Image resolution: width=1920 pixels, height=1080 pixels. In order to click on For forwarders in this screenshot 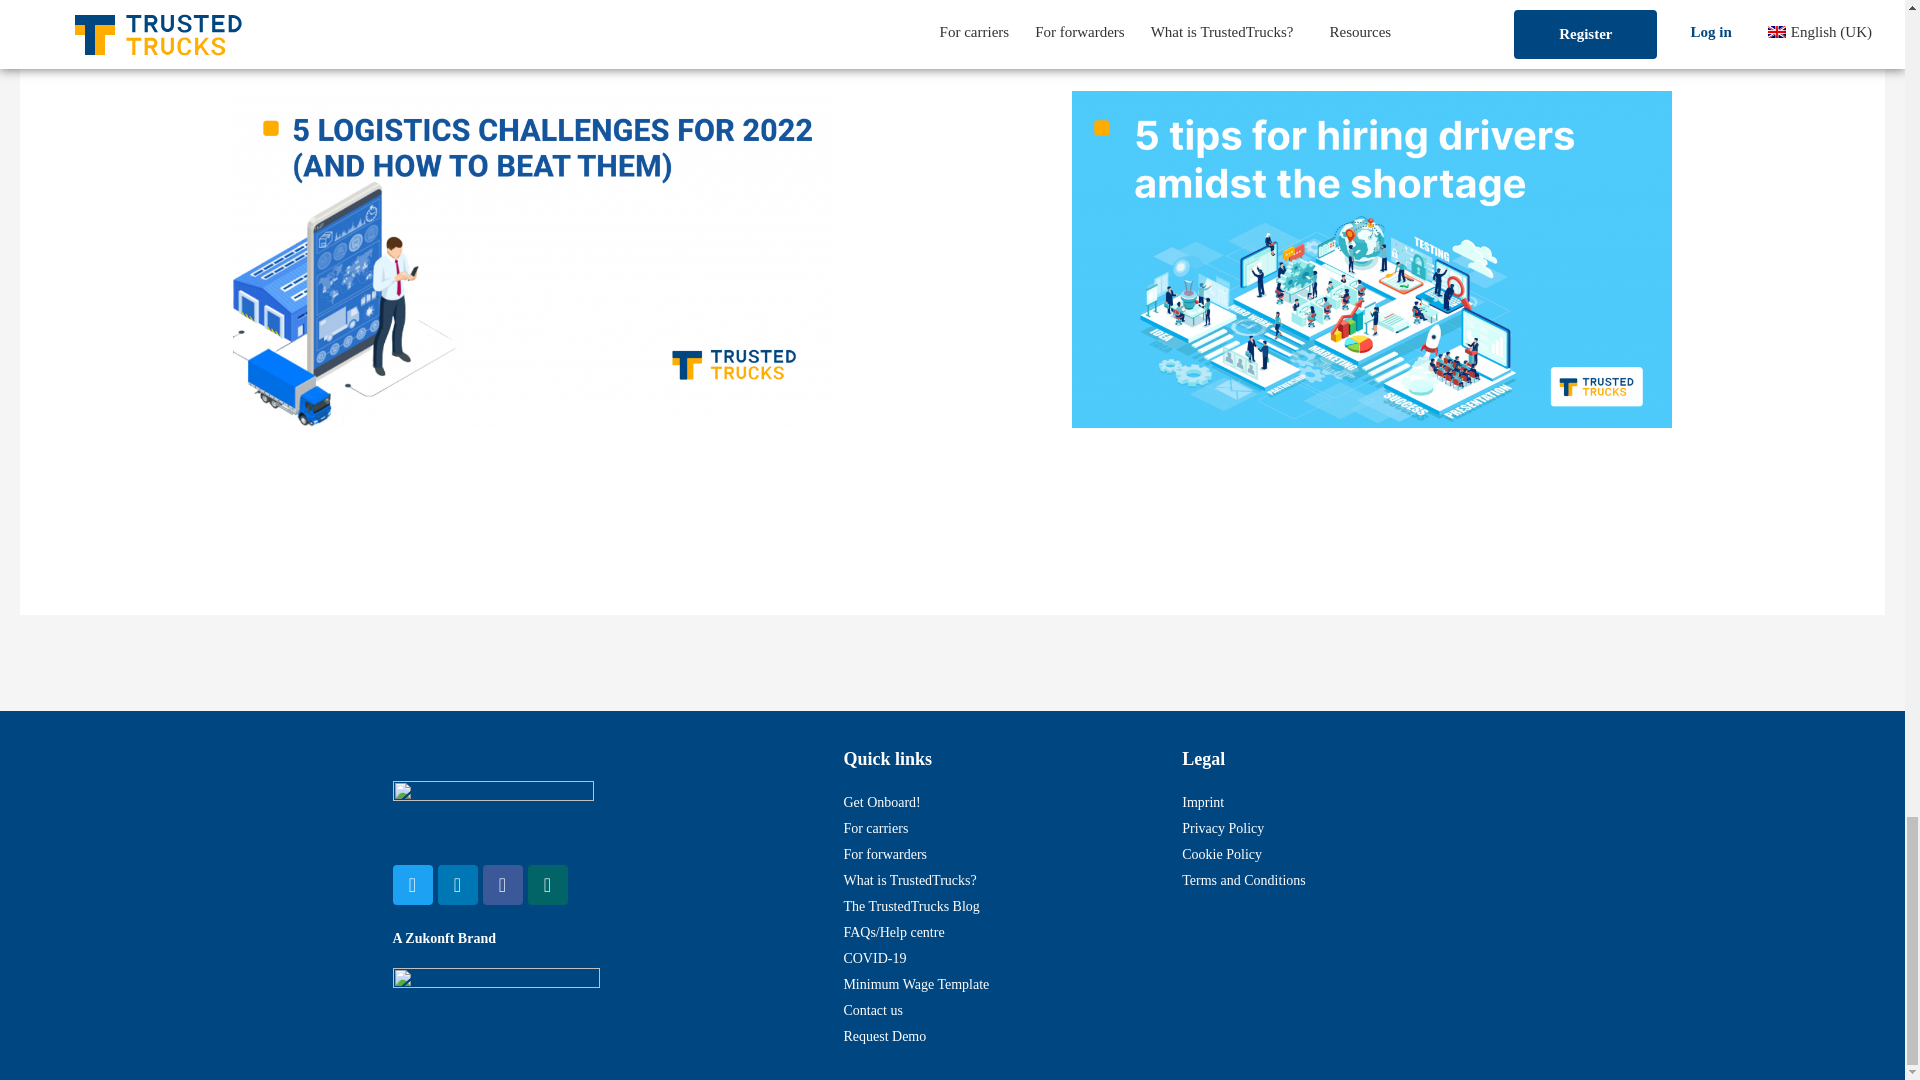, I will do `click(992, 855)`.